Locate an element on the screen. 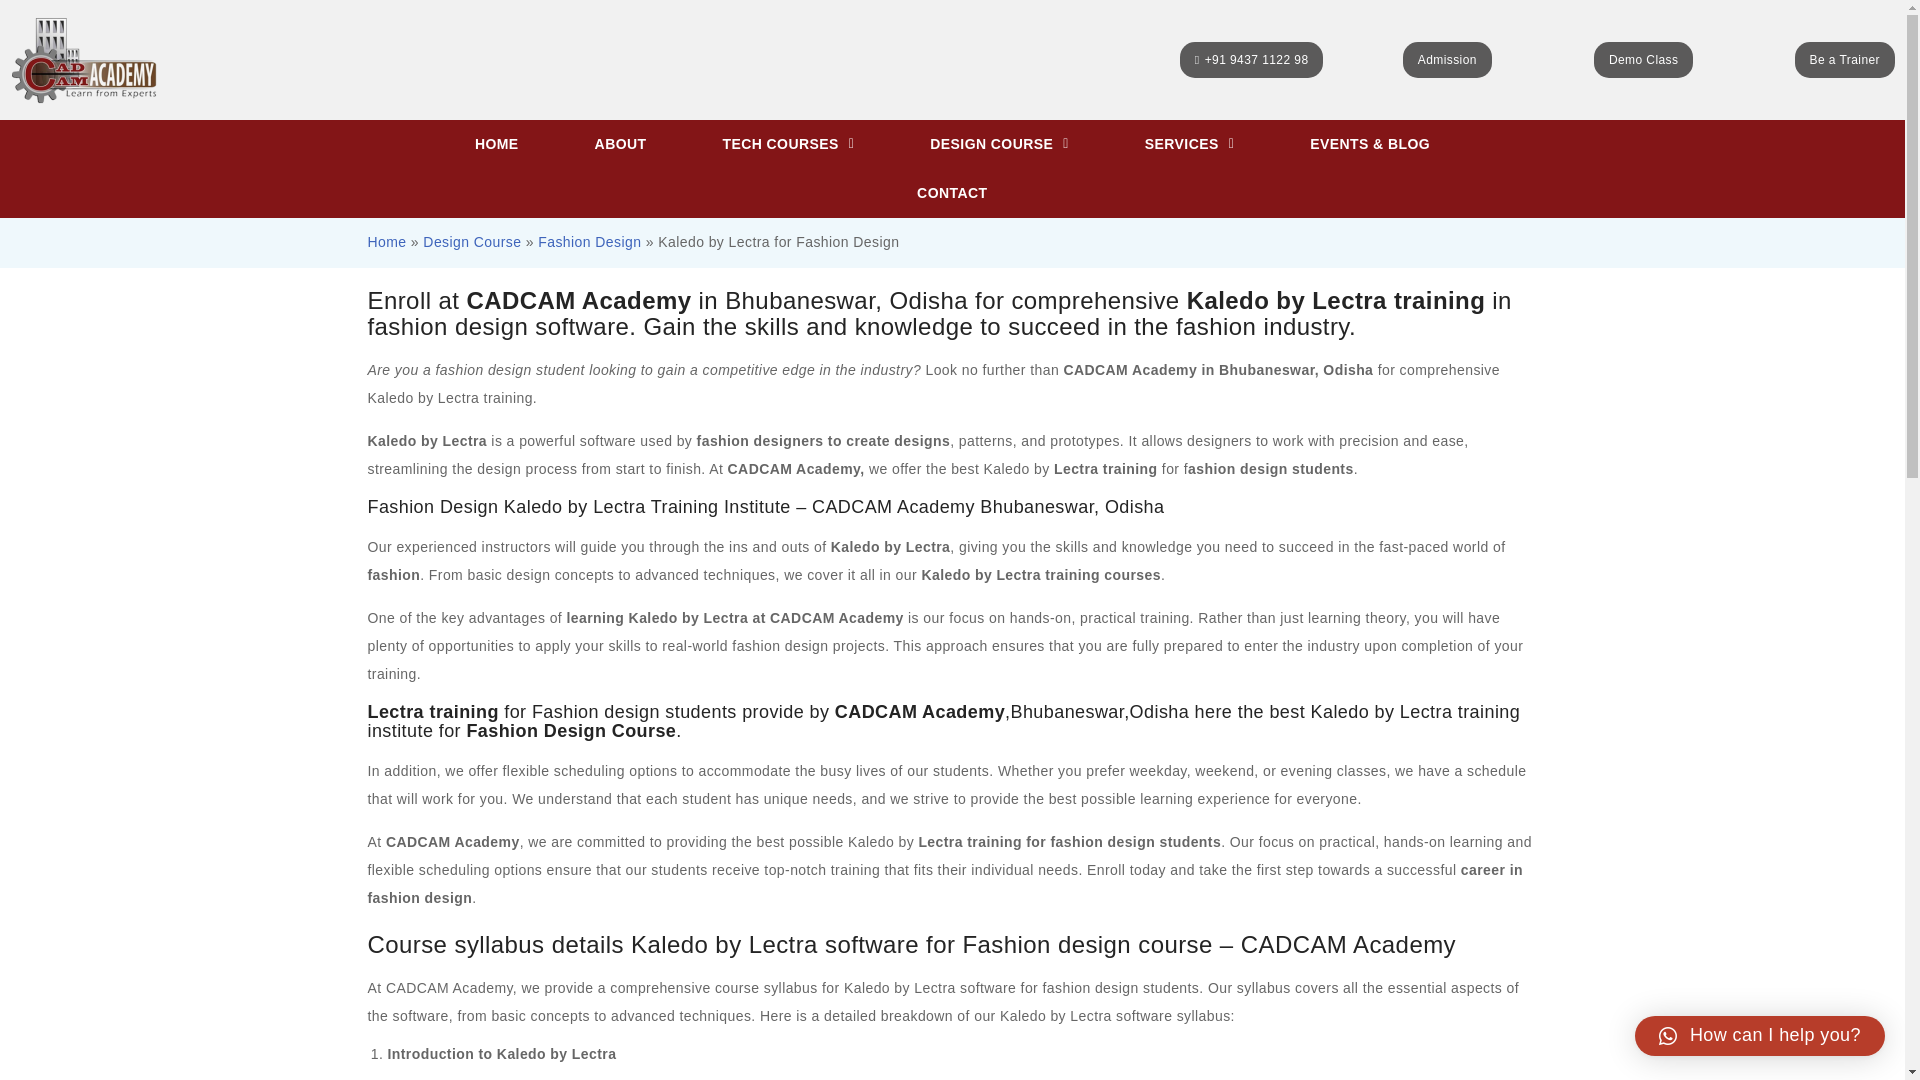 The image size is (1920, 1080). ABOUT is located at coordinates (620, 144).